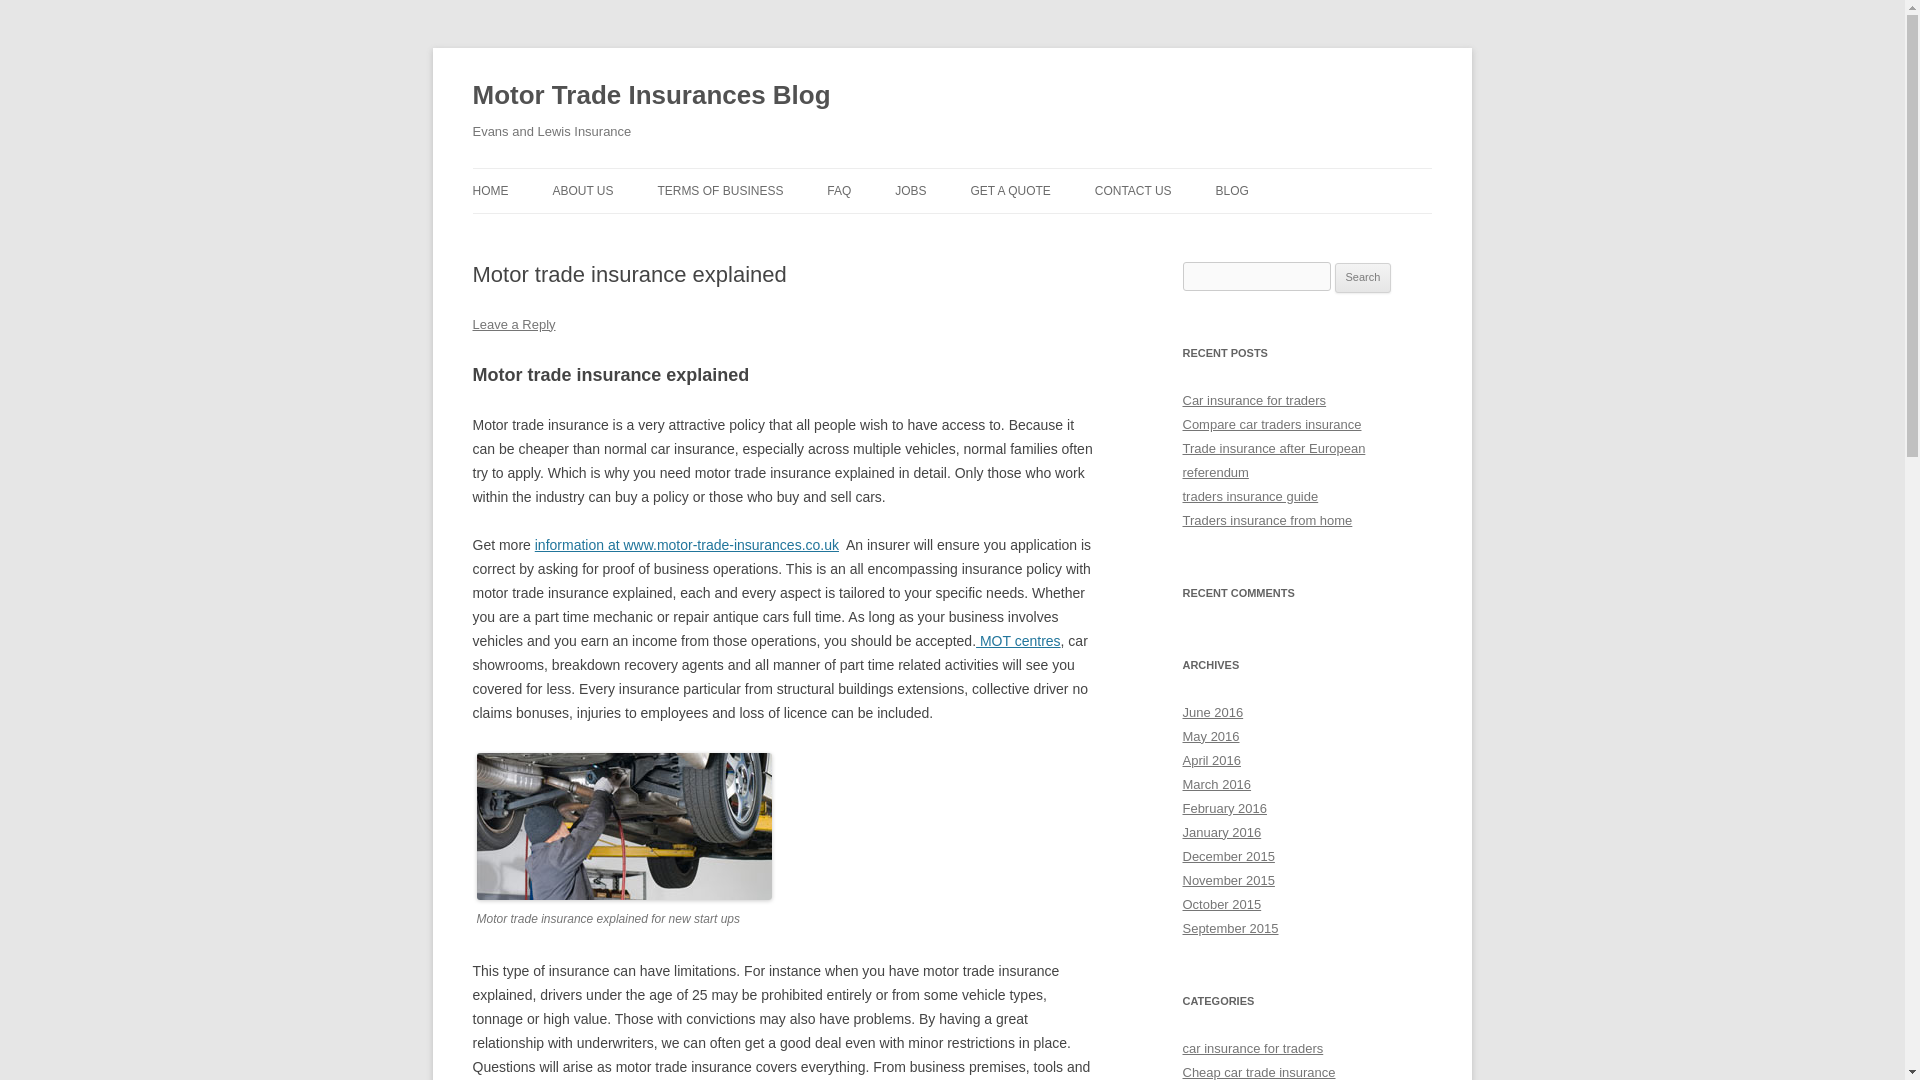 Image resolution: width=1920 pixels, height=1080 pixels. Describe the element at coordinates (1266, 520) in the screenshot. I see `Traders insurance from home` at that location.